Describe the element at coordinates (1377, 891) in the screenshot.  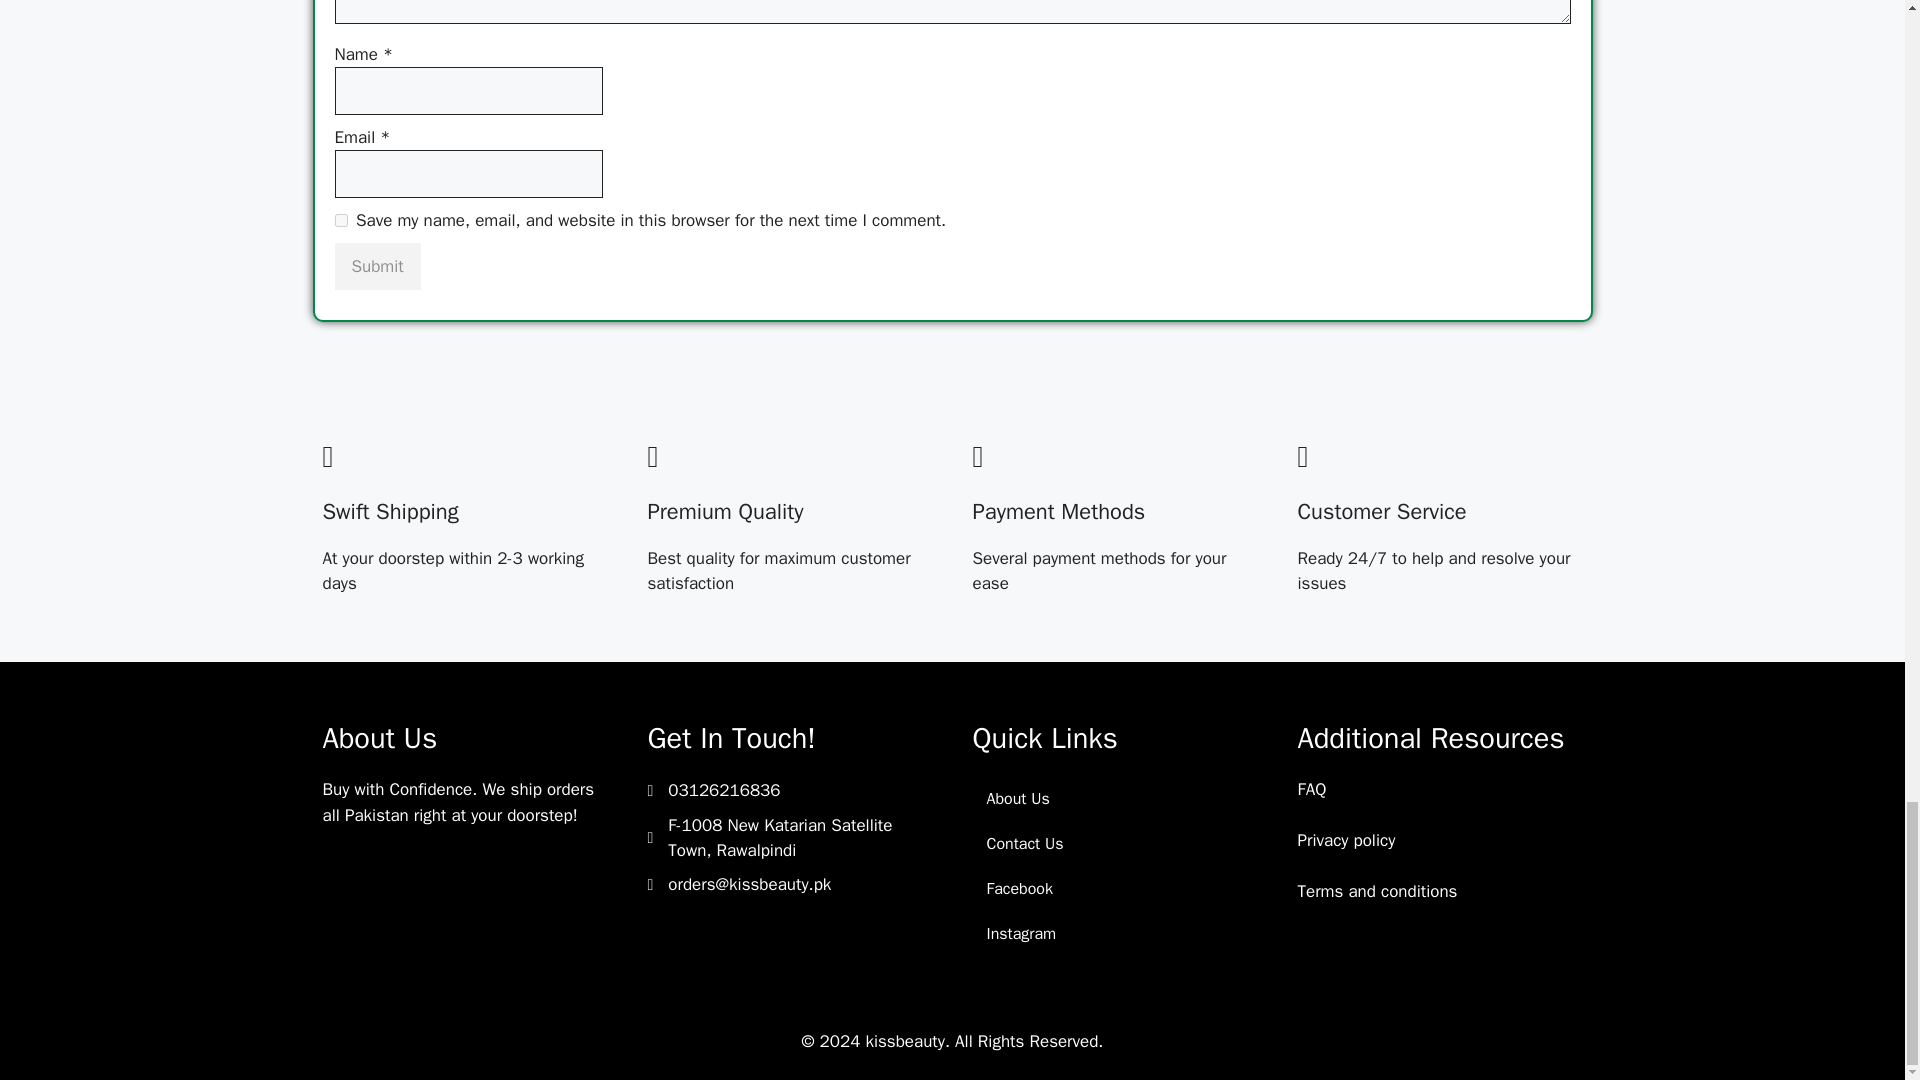
I see `Terms and conditions` at that location.